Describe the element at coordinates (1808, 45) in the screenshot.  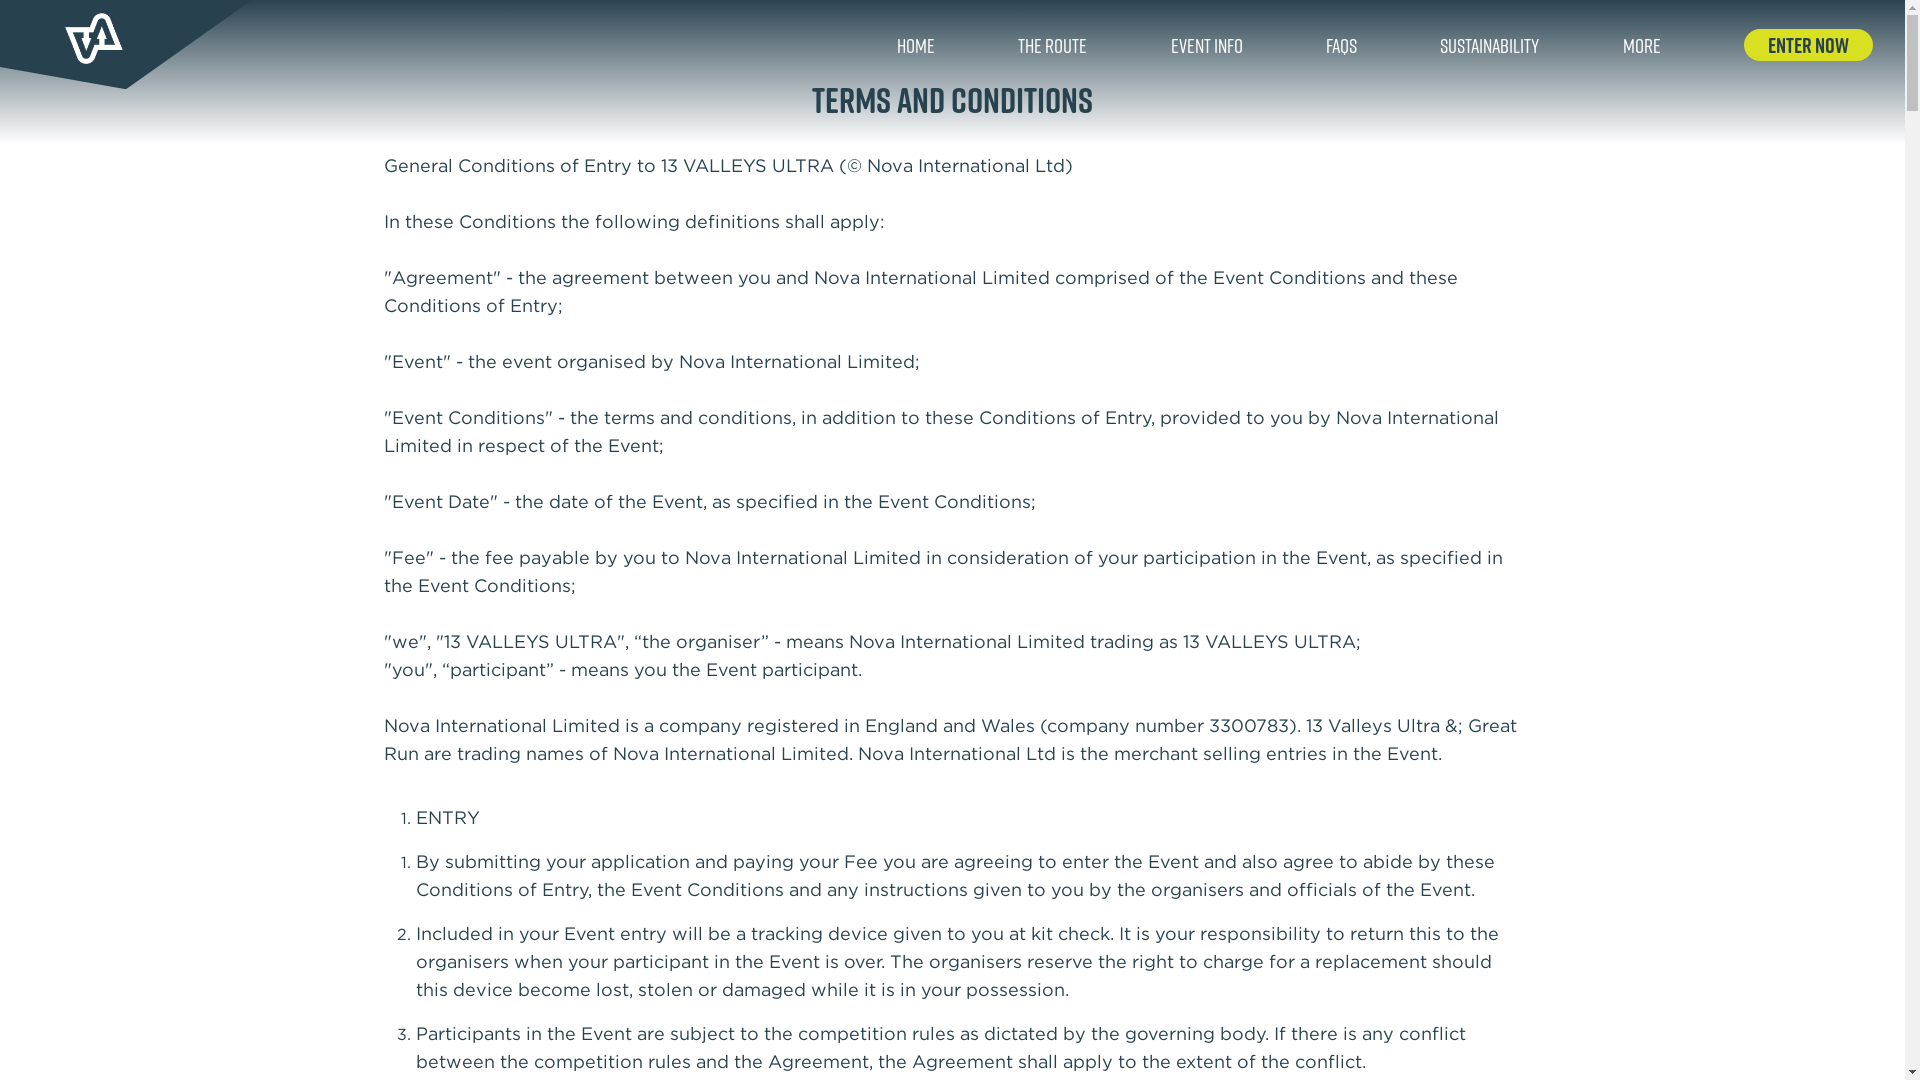
I see `ENTER NOW` at that location.